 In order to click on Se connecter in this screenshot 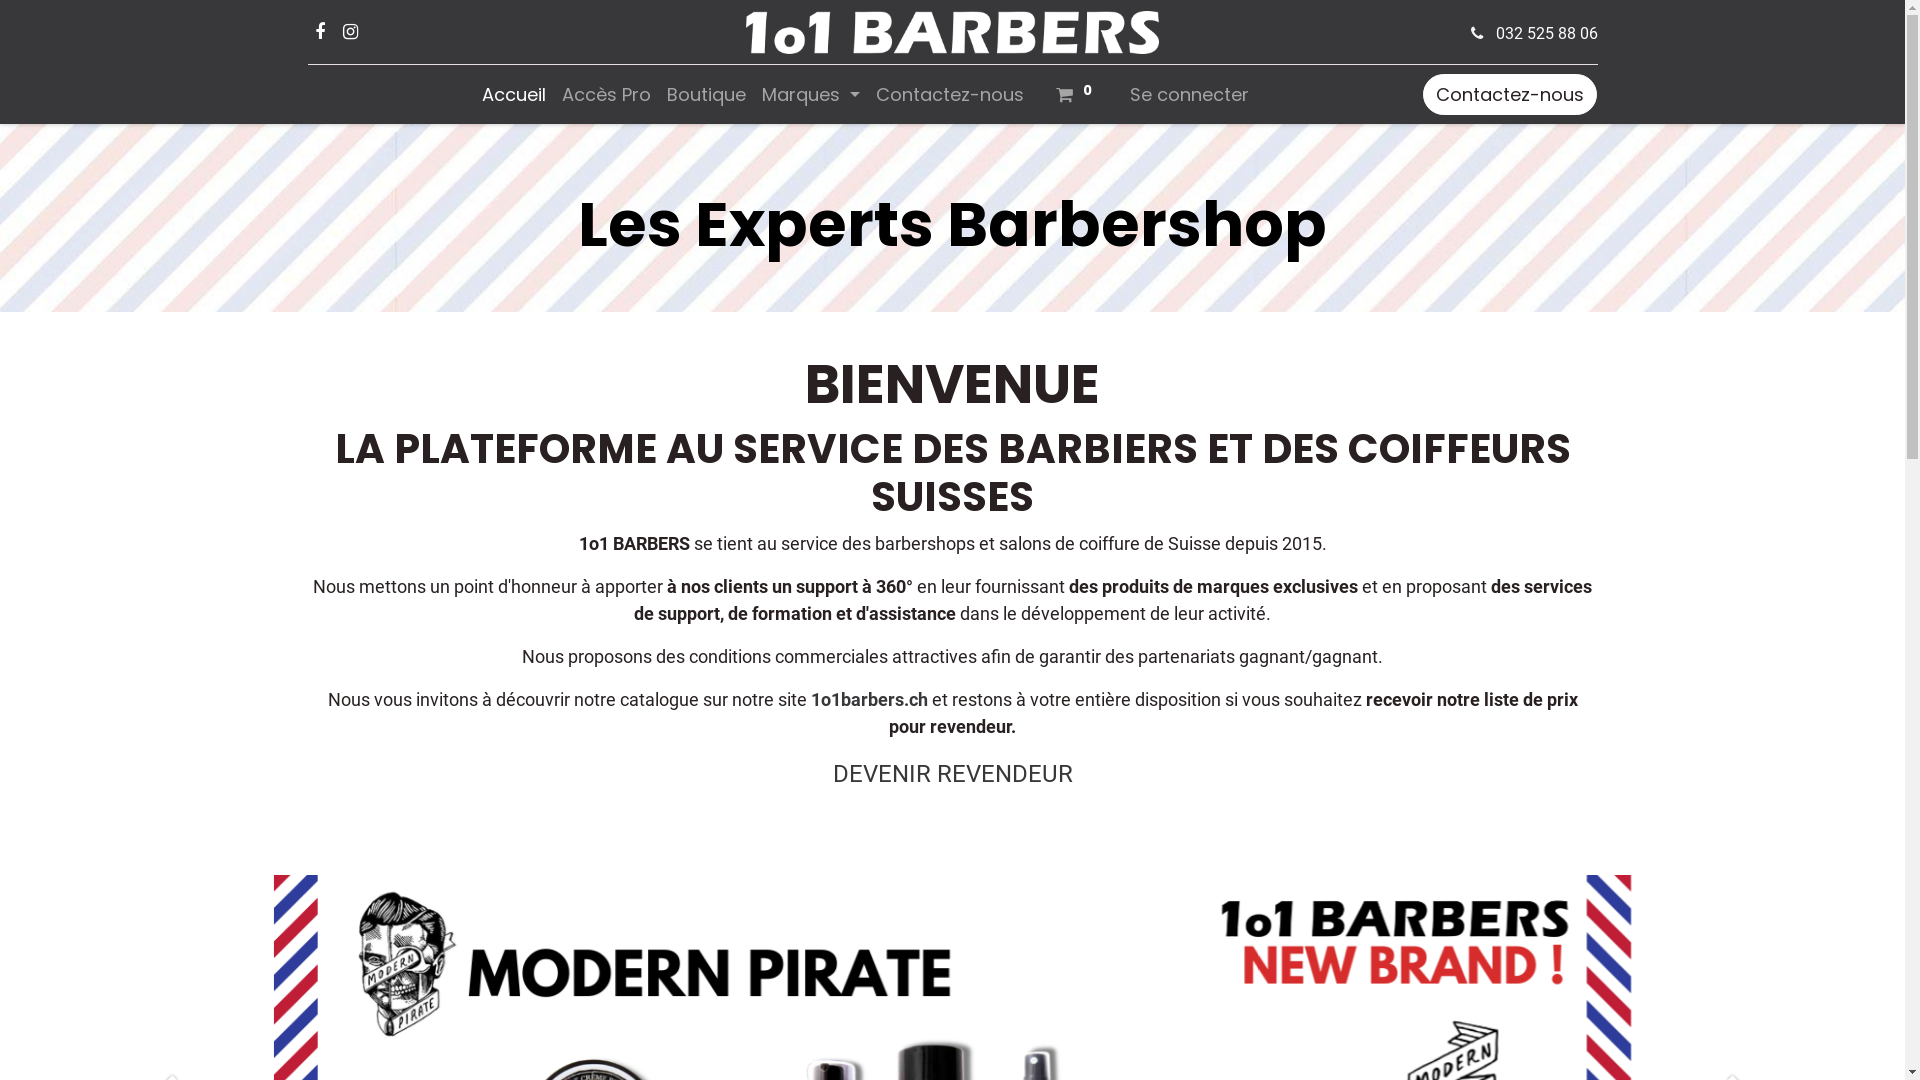, I will do `click(1190, 94)`.